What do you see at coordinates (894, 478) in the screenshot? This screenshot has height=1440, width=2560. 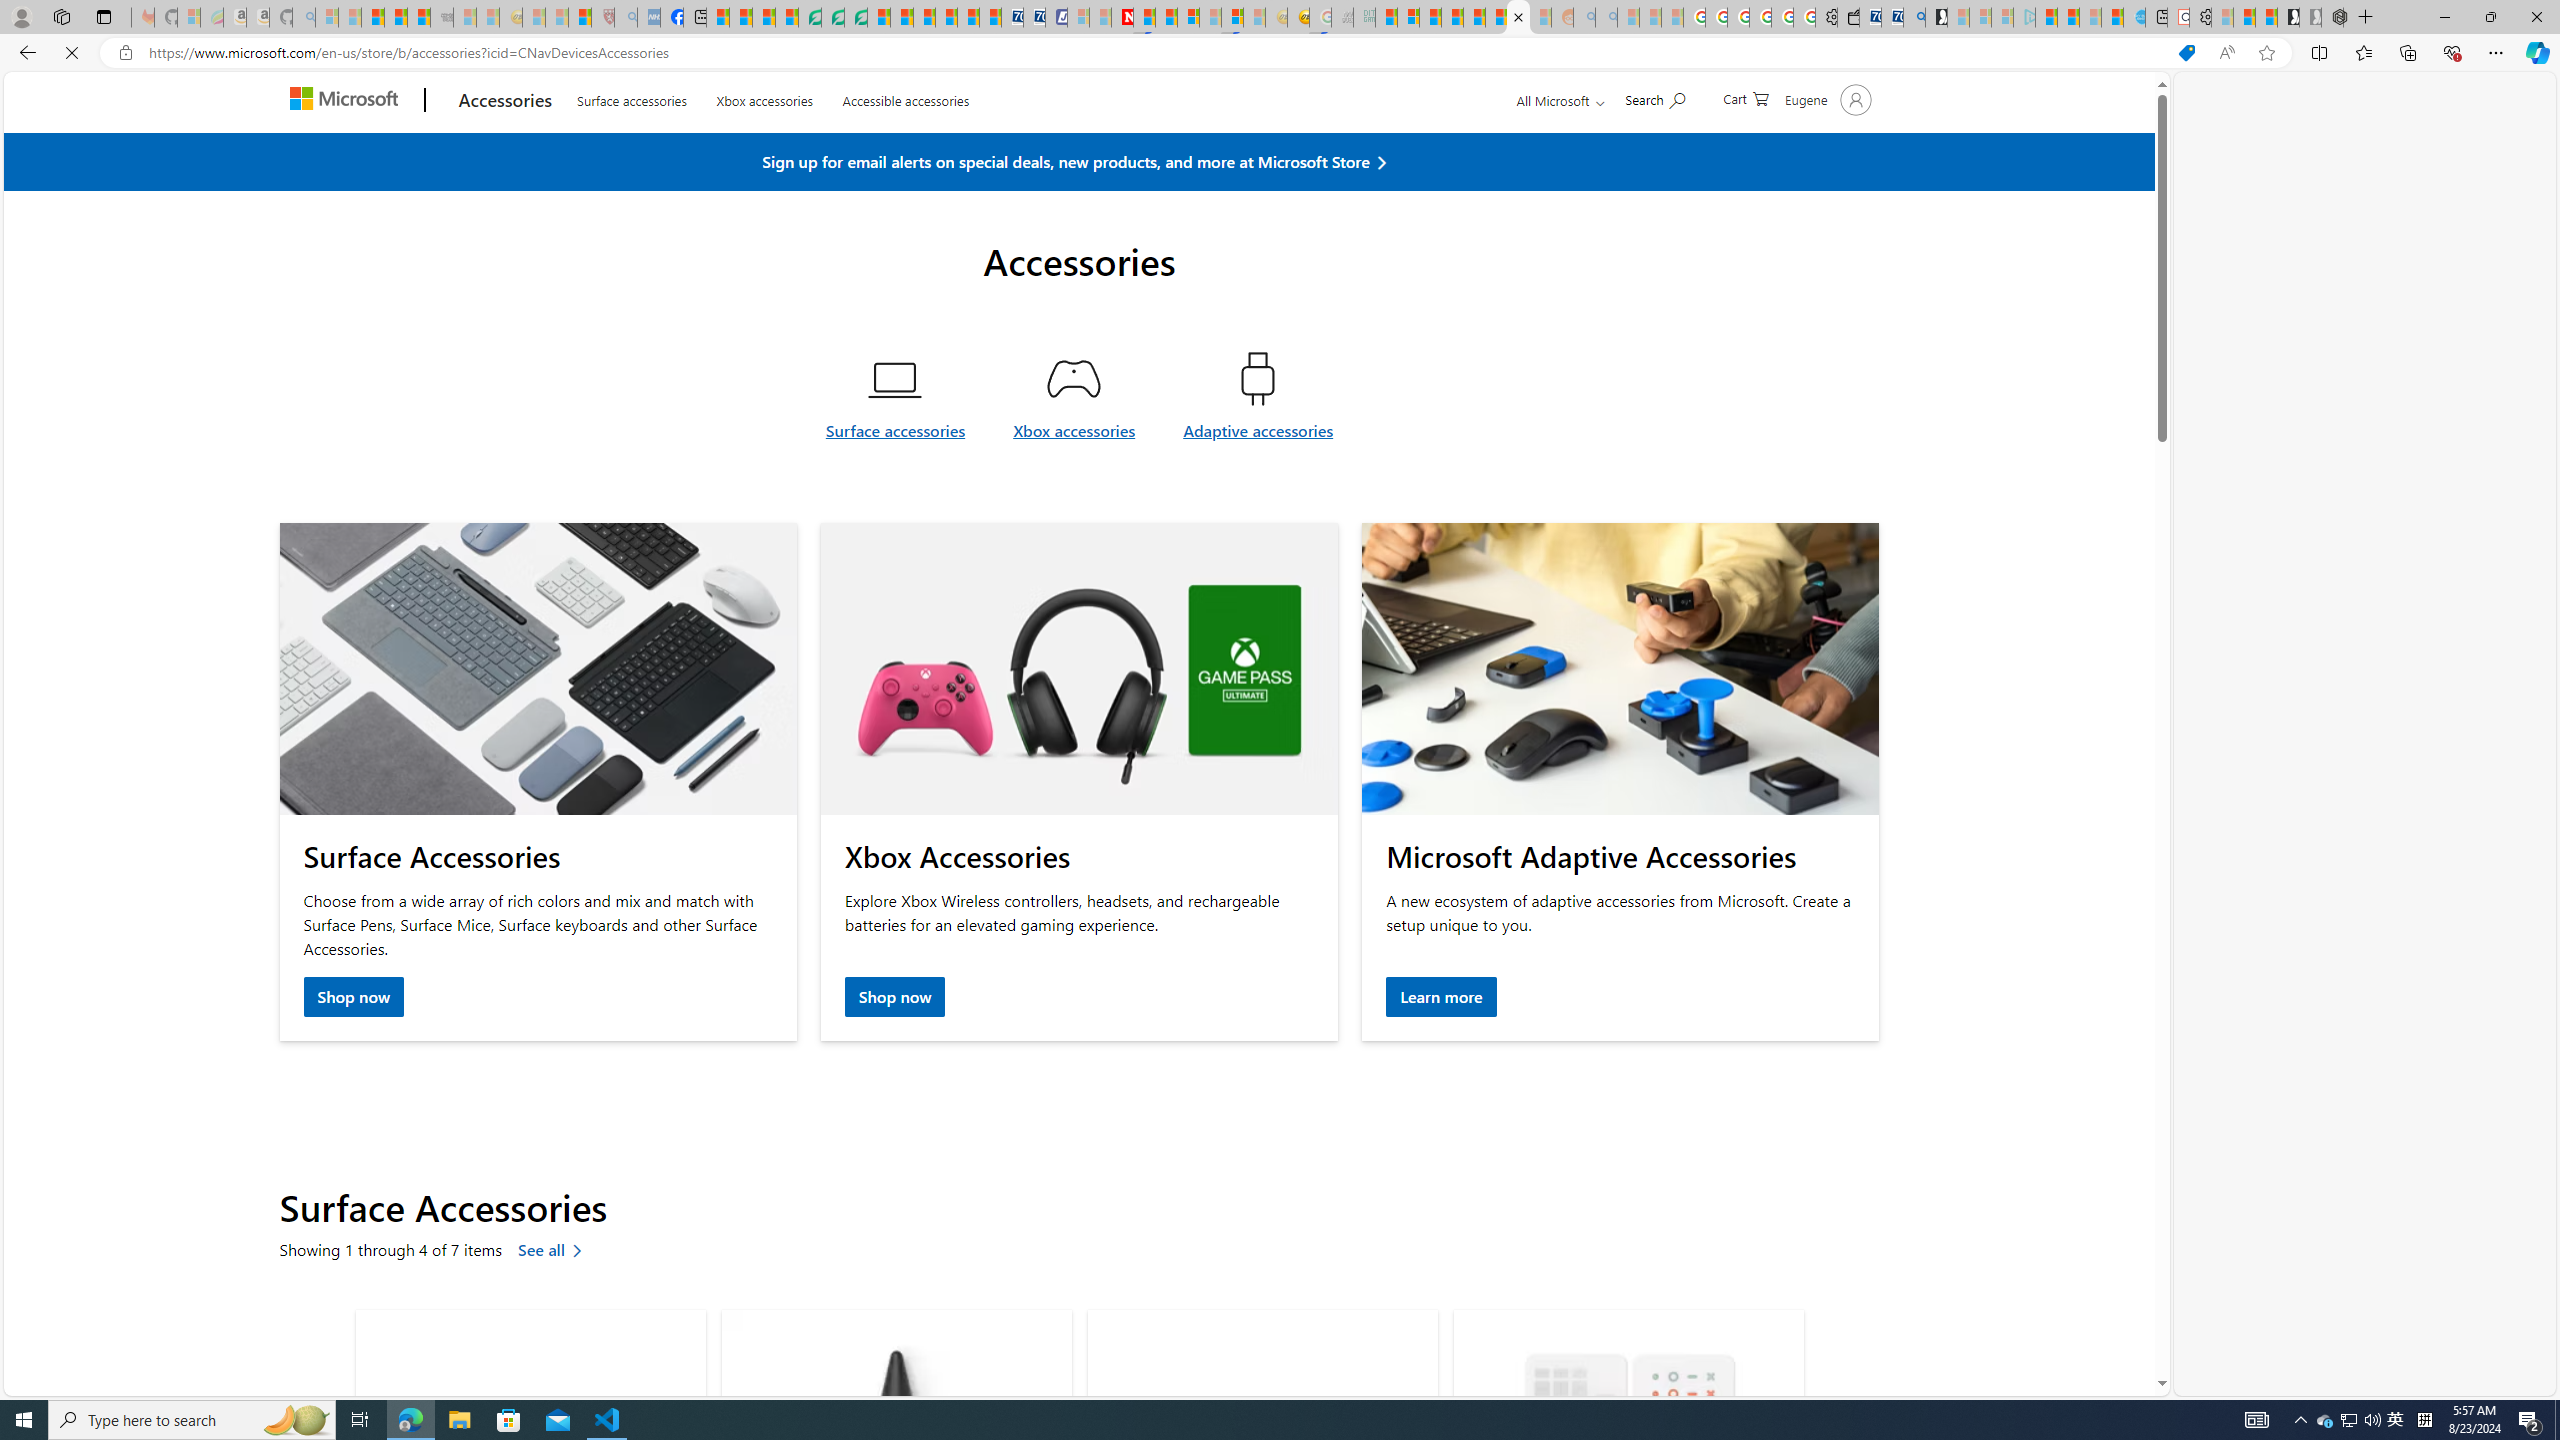 I see `Surface accessories` at bounding box center [894, 478].